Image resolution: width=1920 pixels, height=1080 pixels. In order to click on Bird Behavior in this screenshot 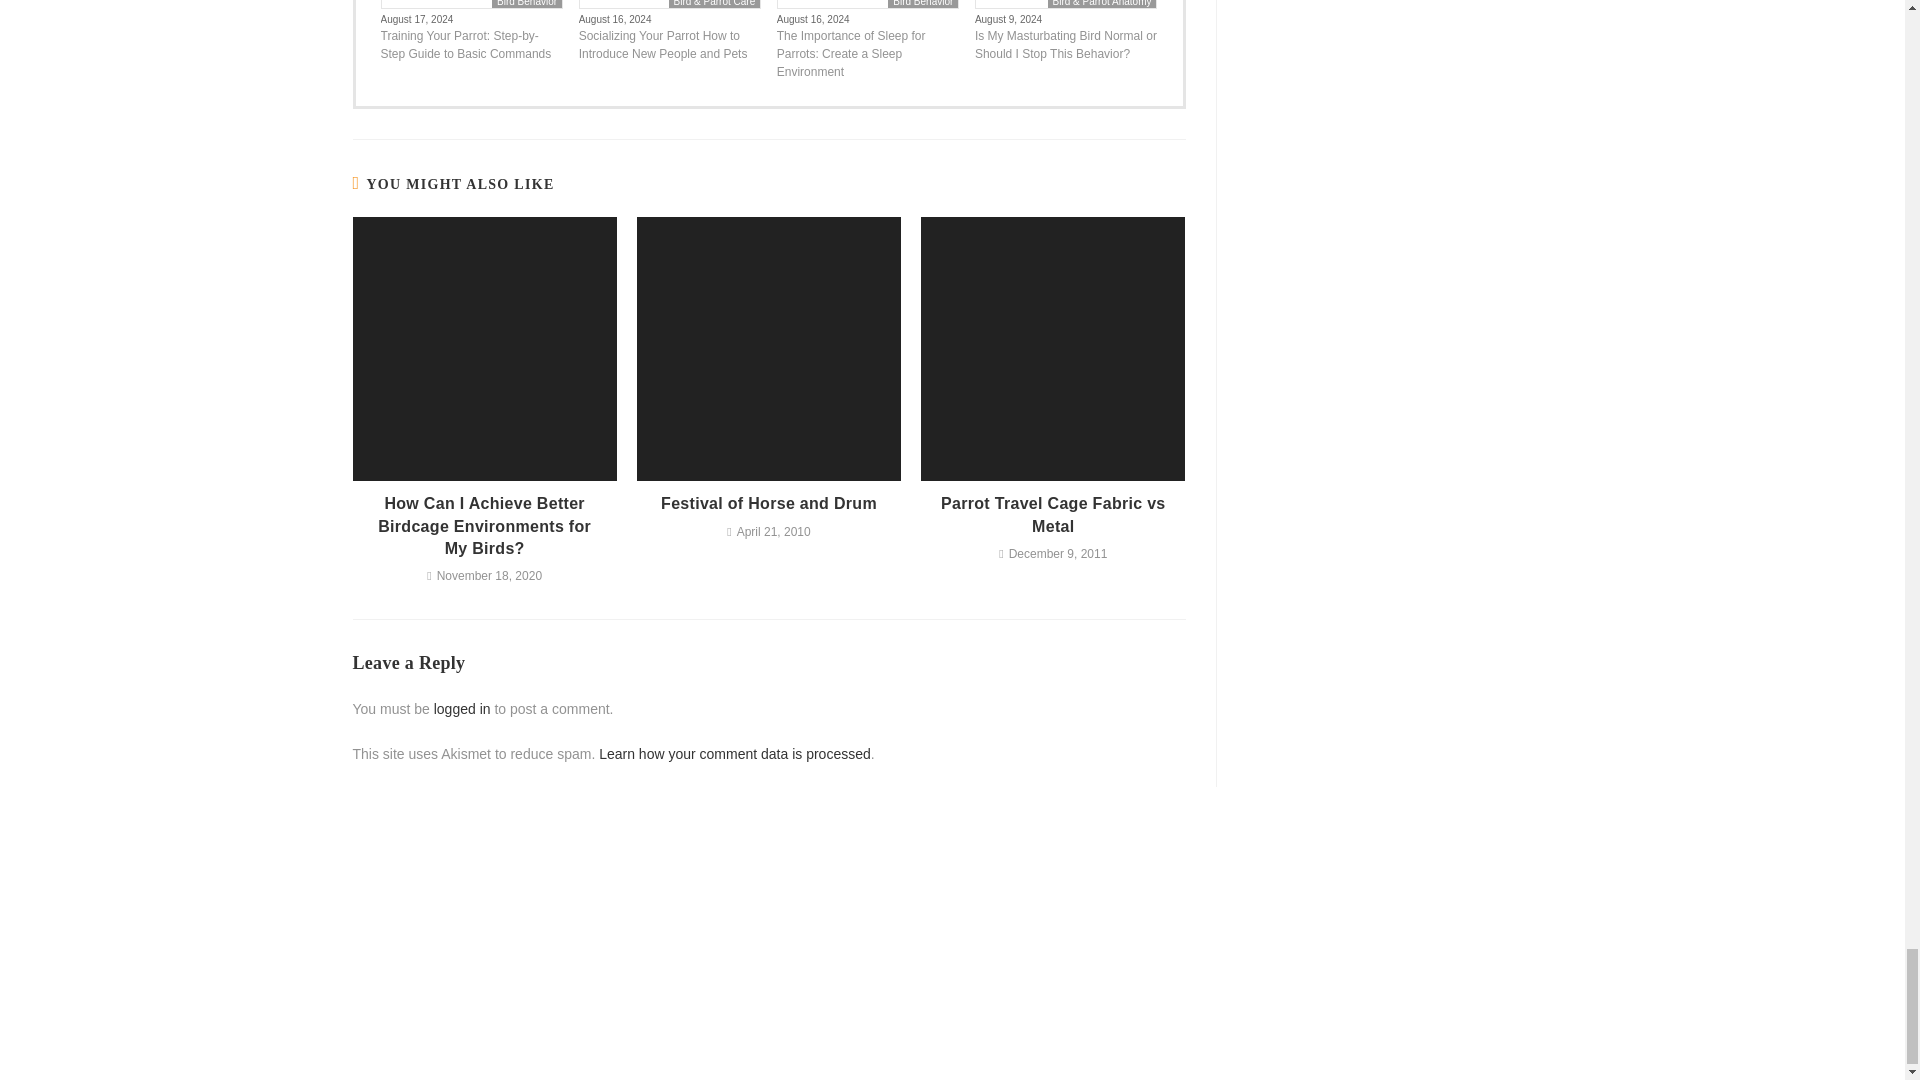, I will do `click(526, 4)`.